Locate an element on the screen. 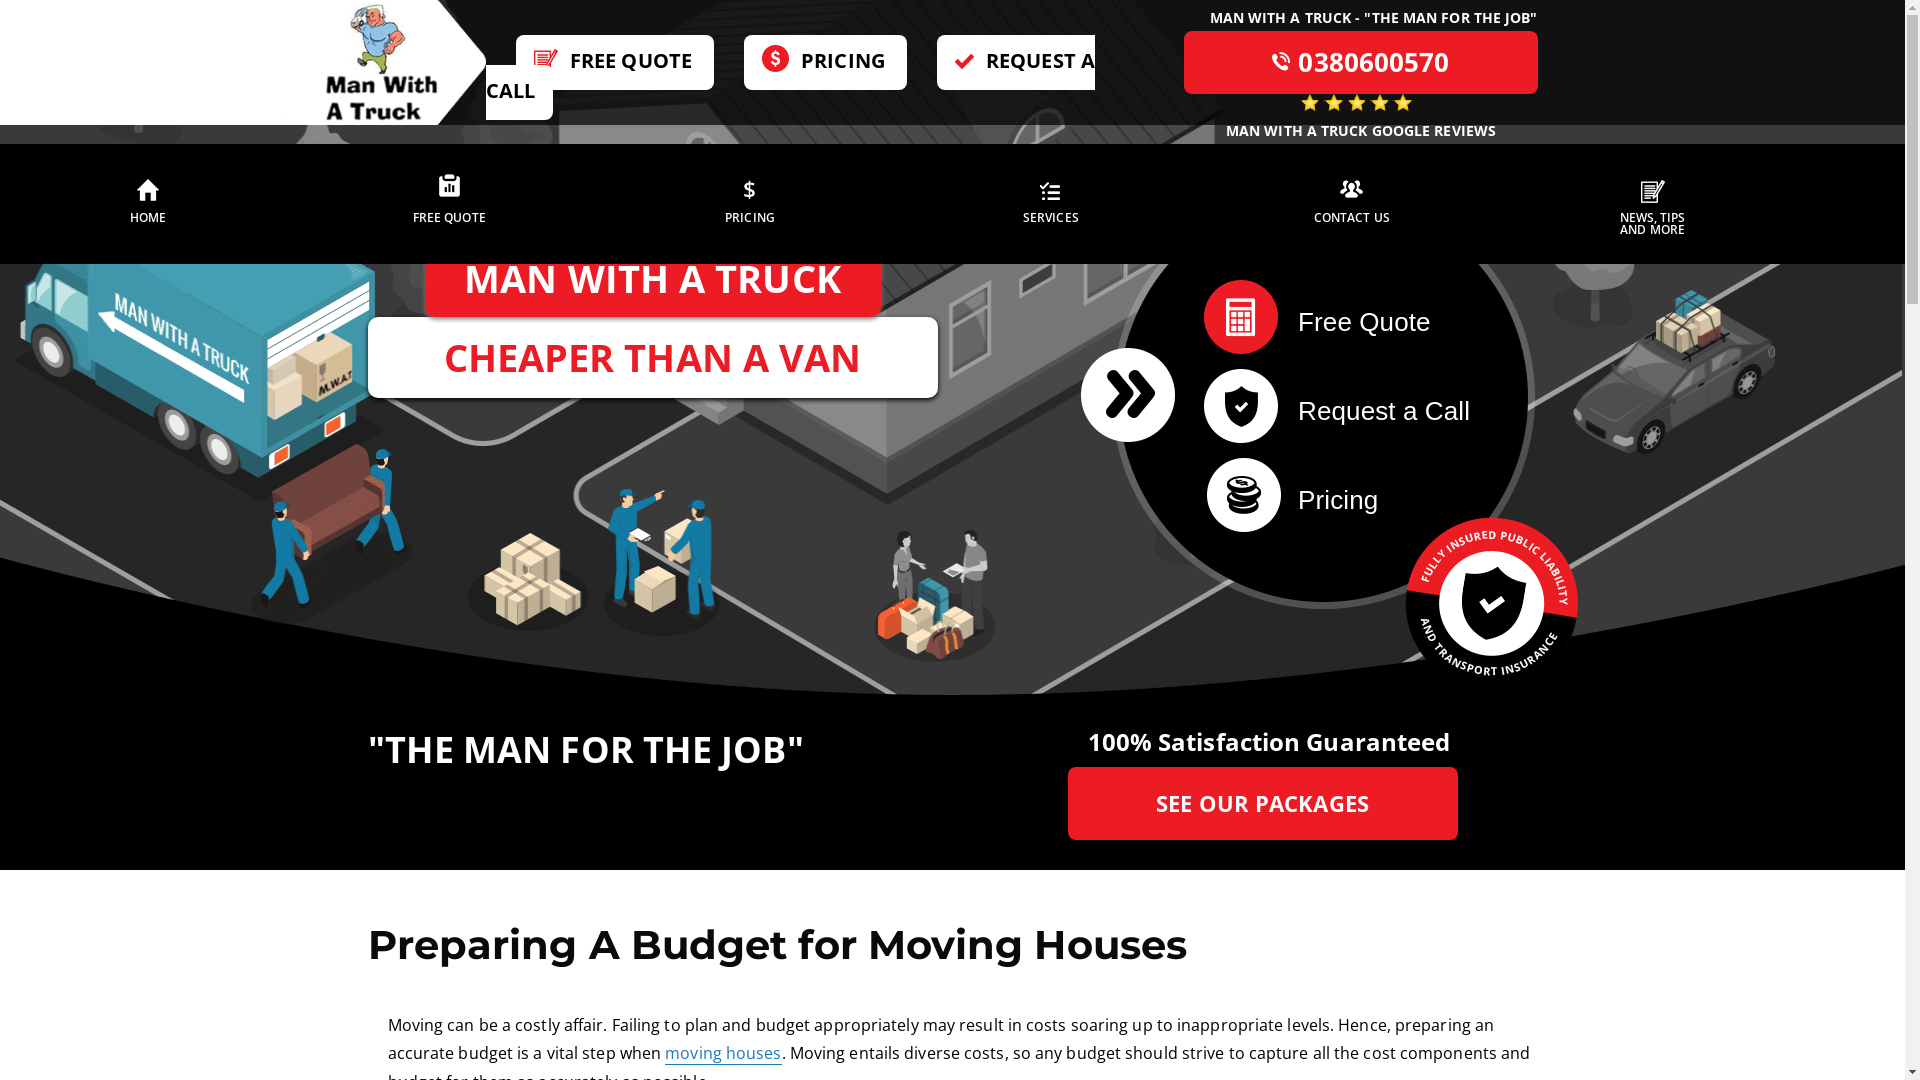 The height and width of the screenshot is (1080, 1920). CONTACT US is located at coordinates (1352, 204).